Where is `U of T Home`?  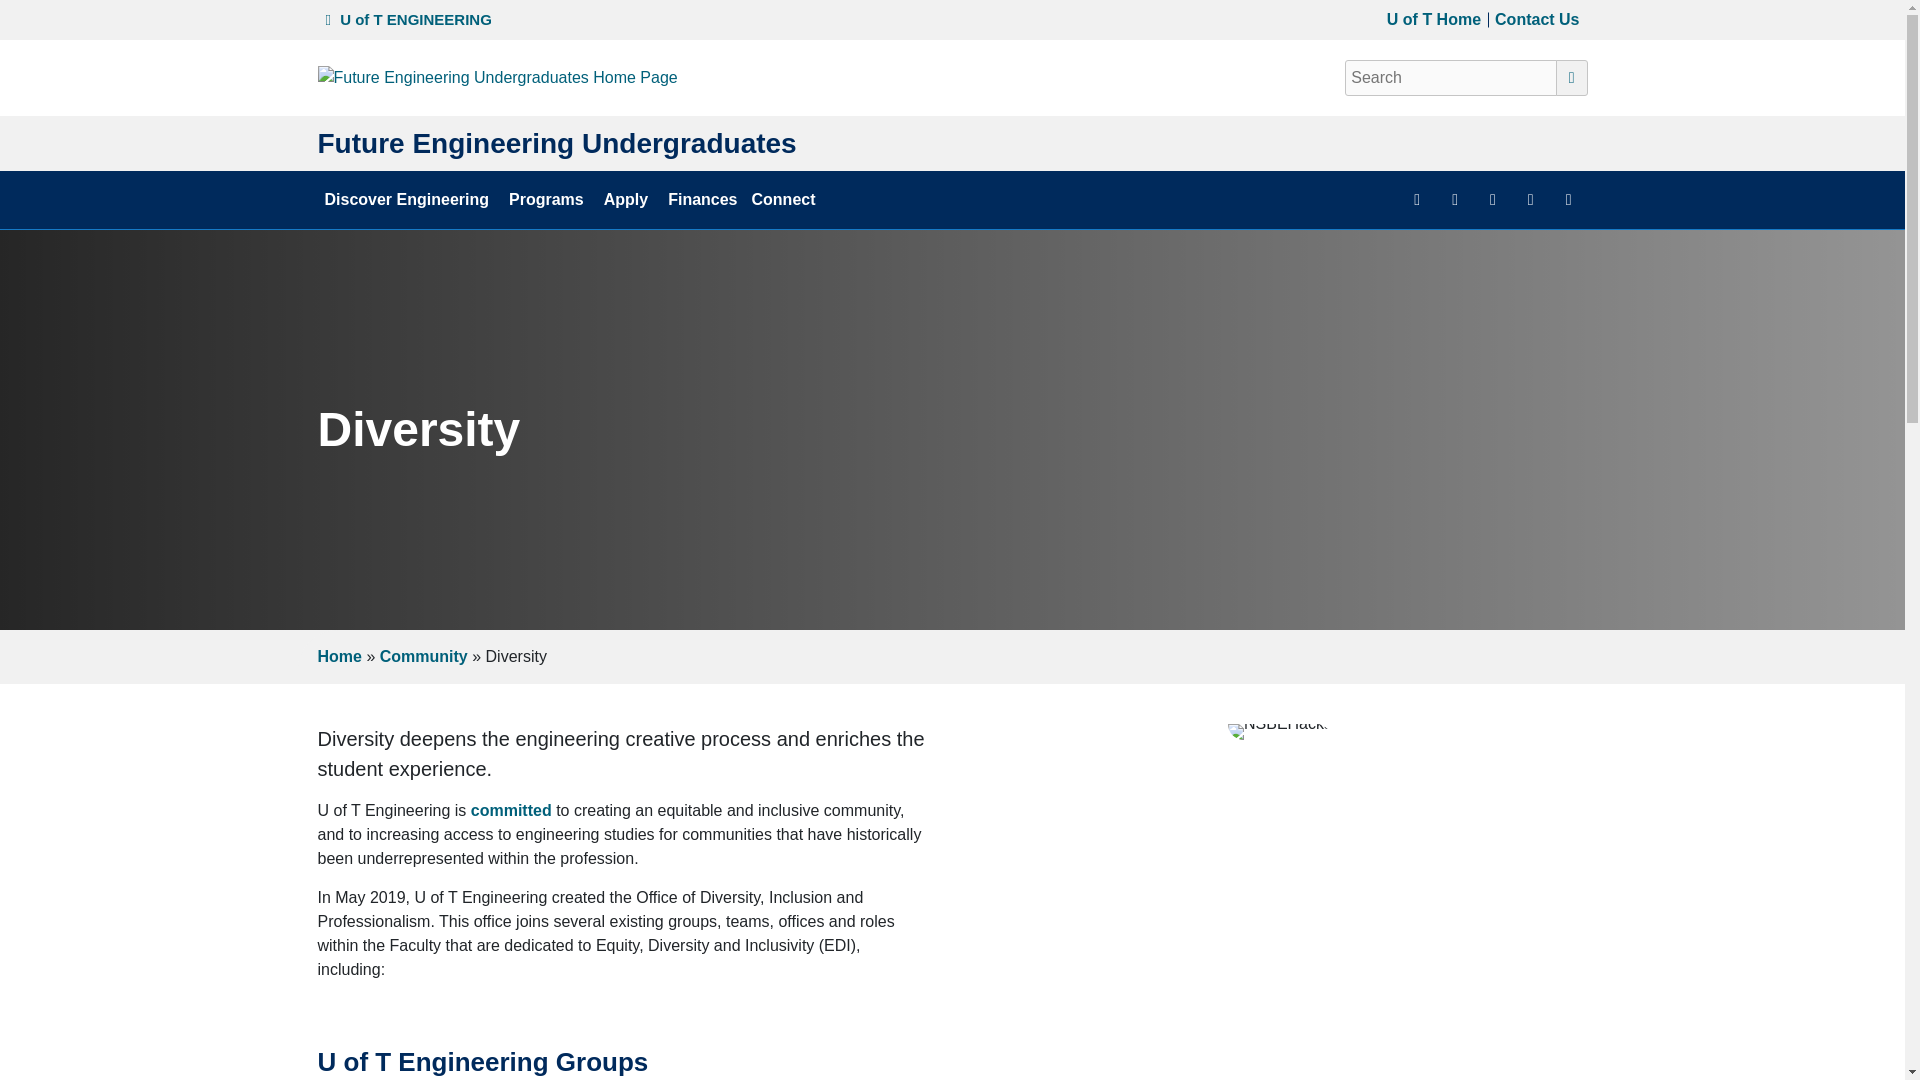
U of T Home is located at coordinates (1430, 20).